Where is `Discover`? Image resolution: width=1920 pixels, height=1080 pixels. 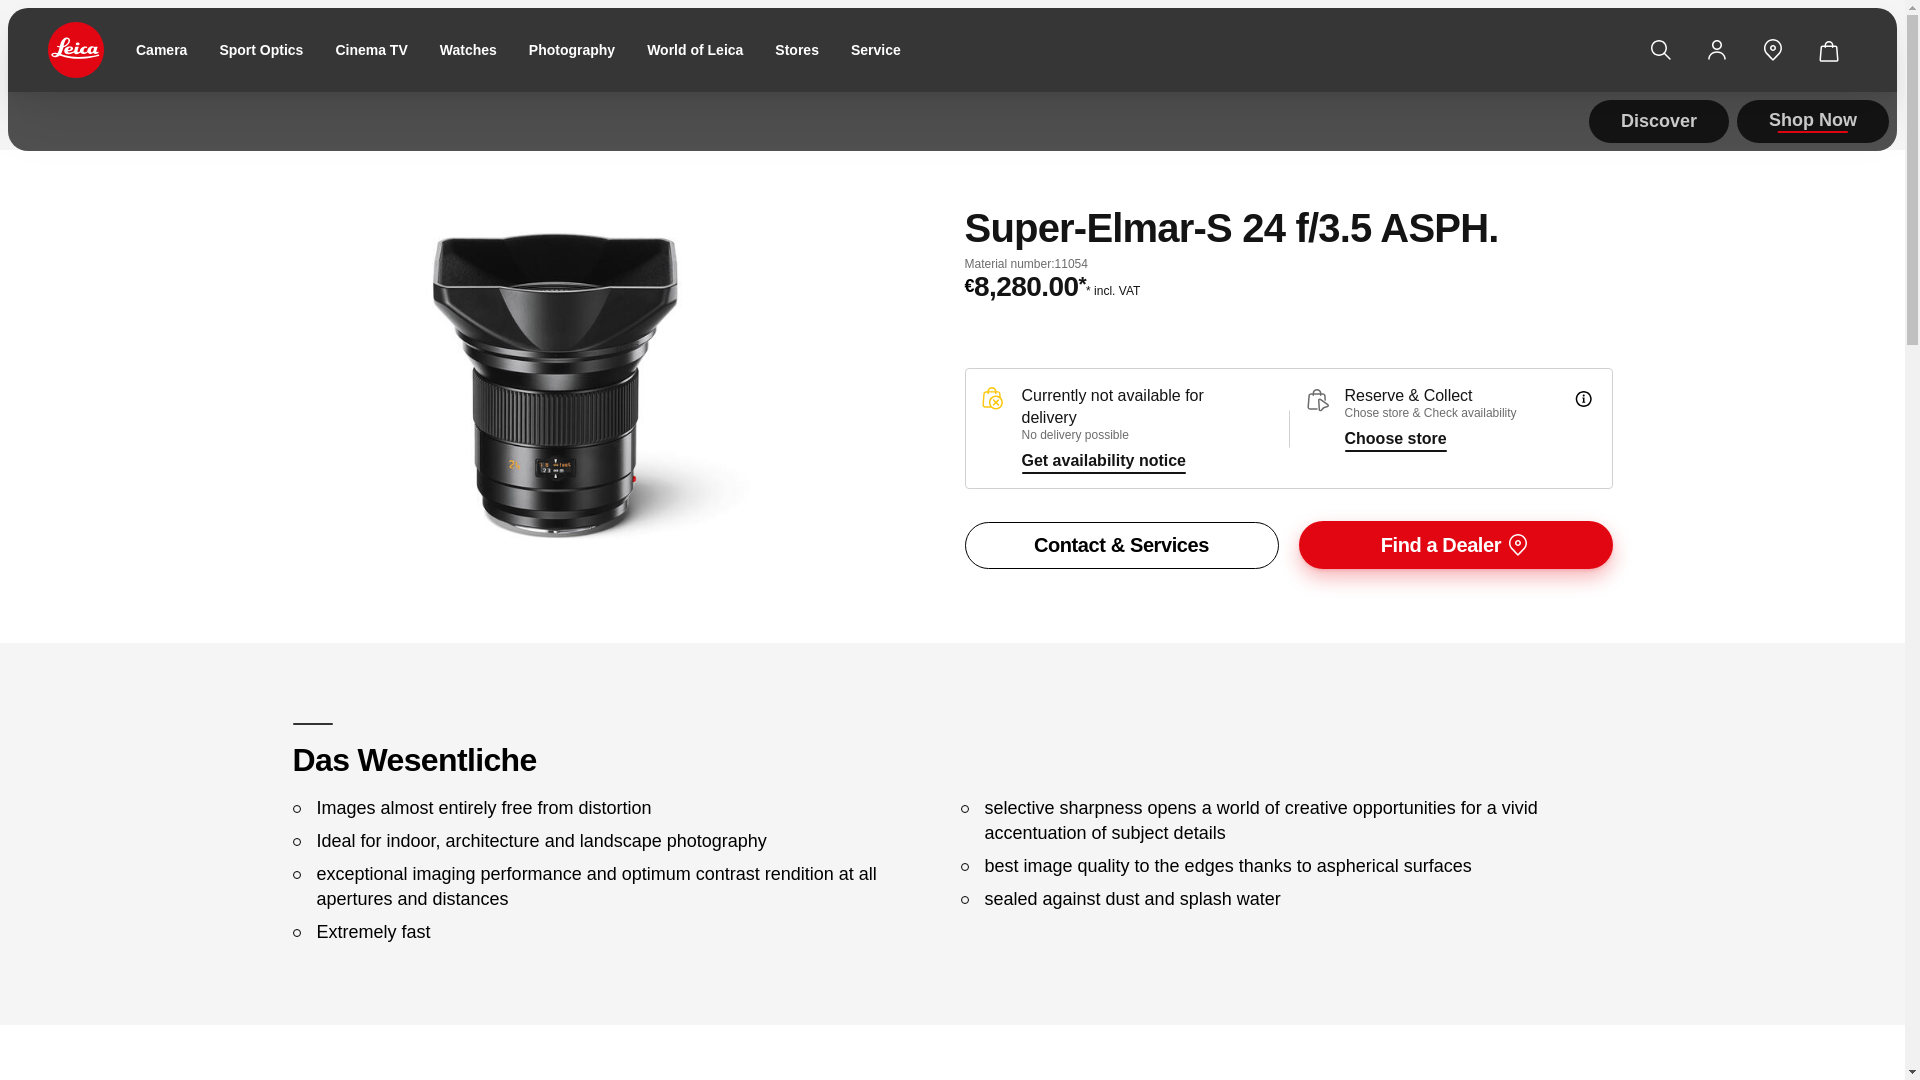 Discover is located at coordinates (1659, 121).